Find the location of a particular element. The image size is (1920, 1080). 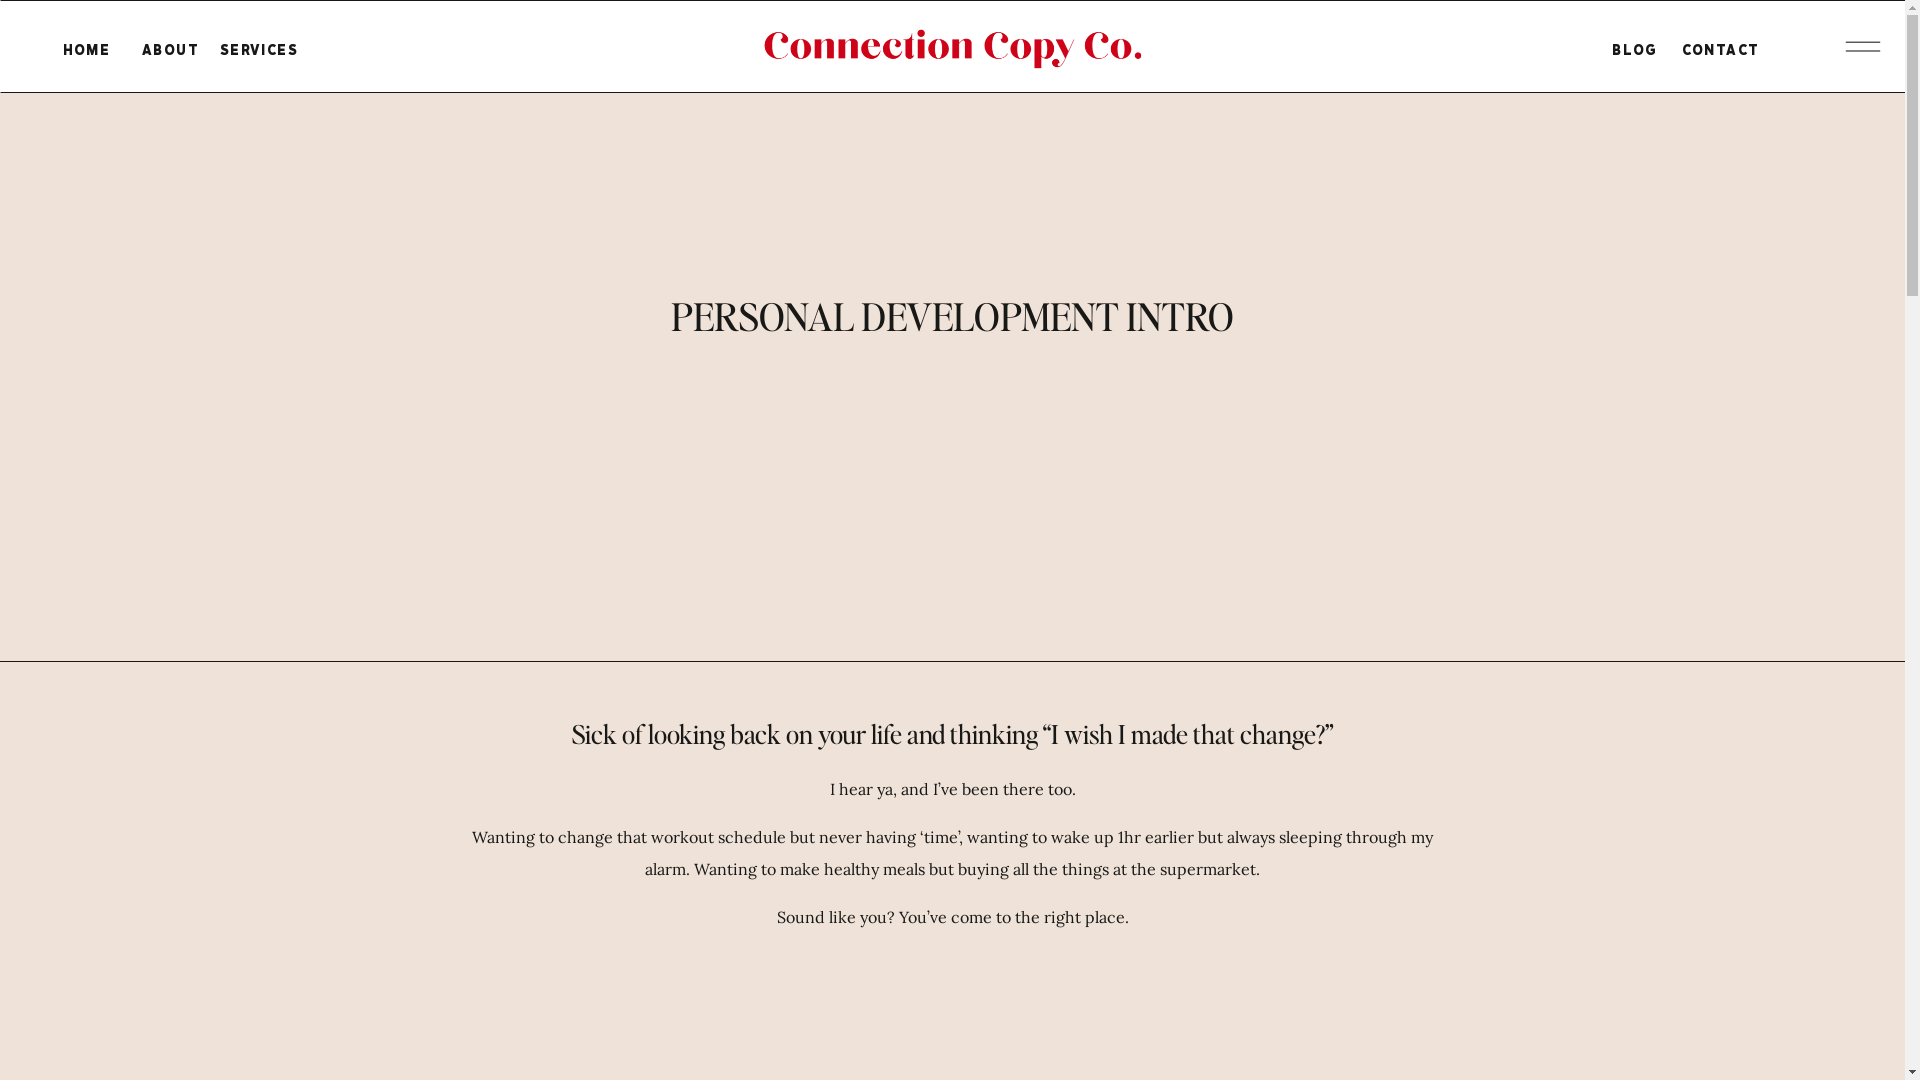

HOME is located at coordinates (86, 58).